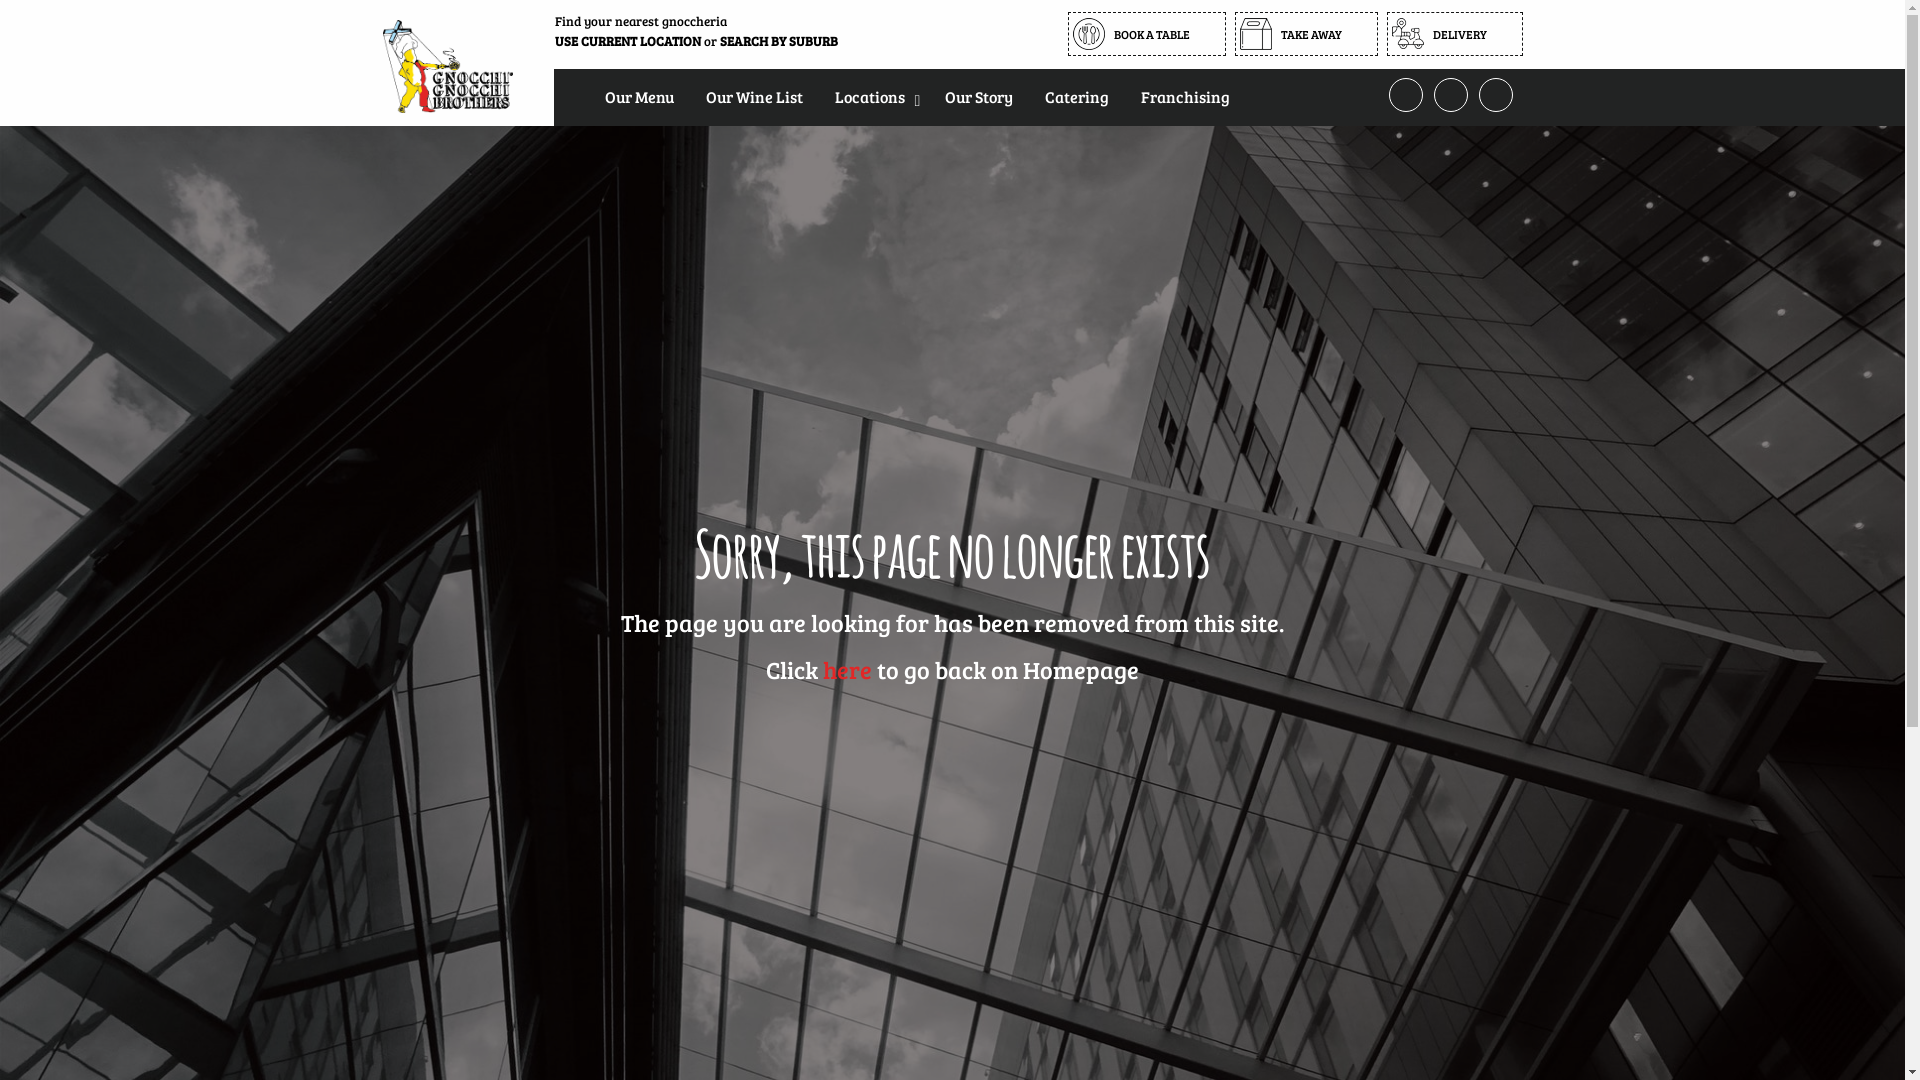  I want to click on DELIVERY, so click(1454, 34).